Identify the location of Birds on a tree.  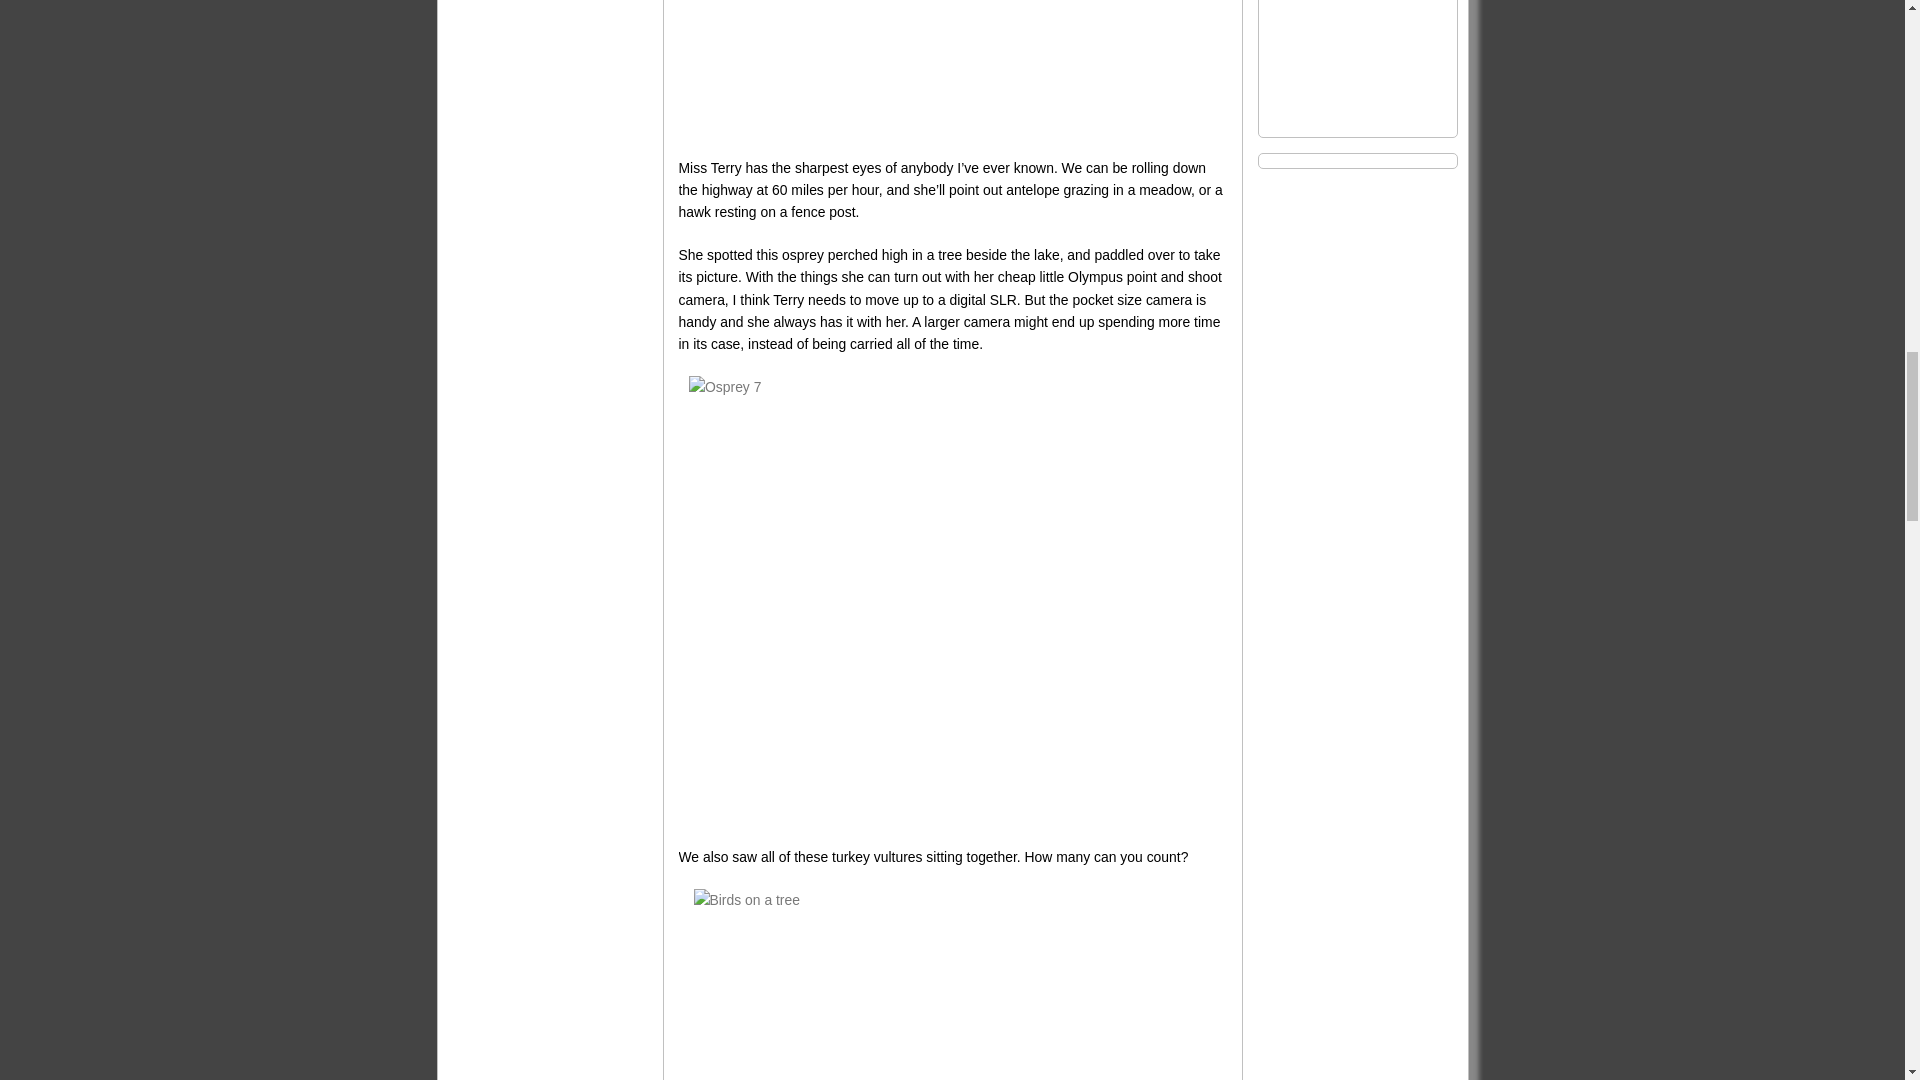
(952, 984).